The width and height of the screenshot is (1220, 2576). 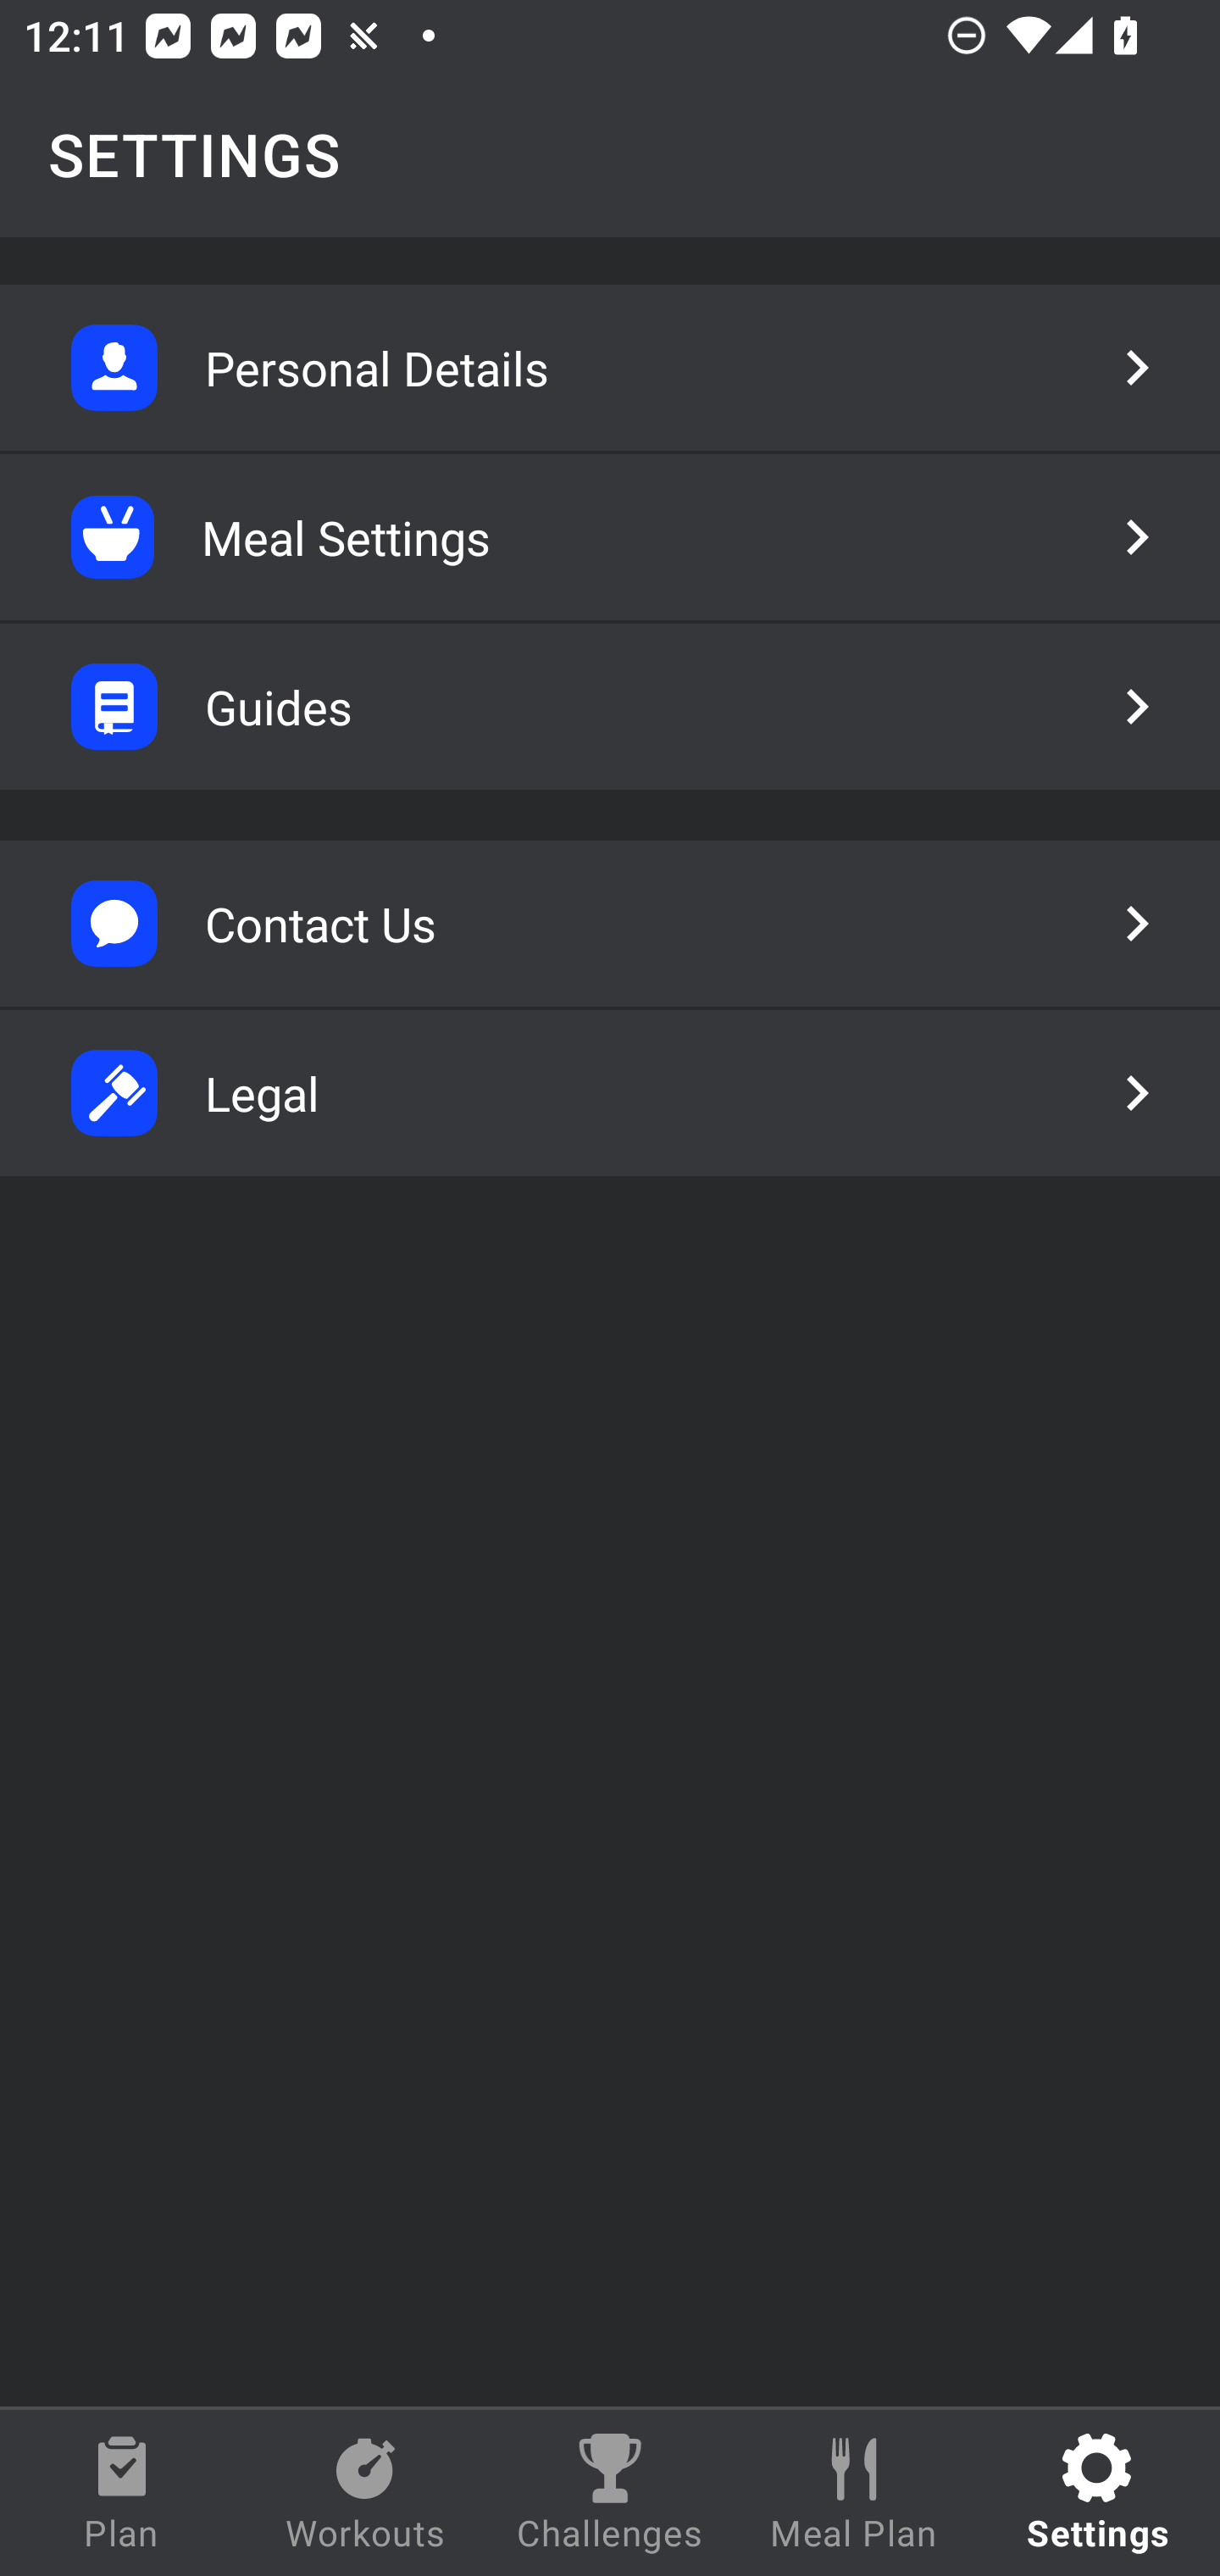 I want to click on Legal, so click(x=610, y=1093).